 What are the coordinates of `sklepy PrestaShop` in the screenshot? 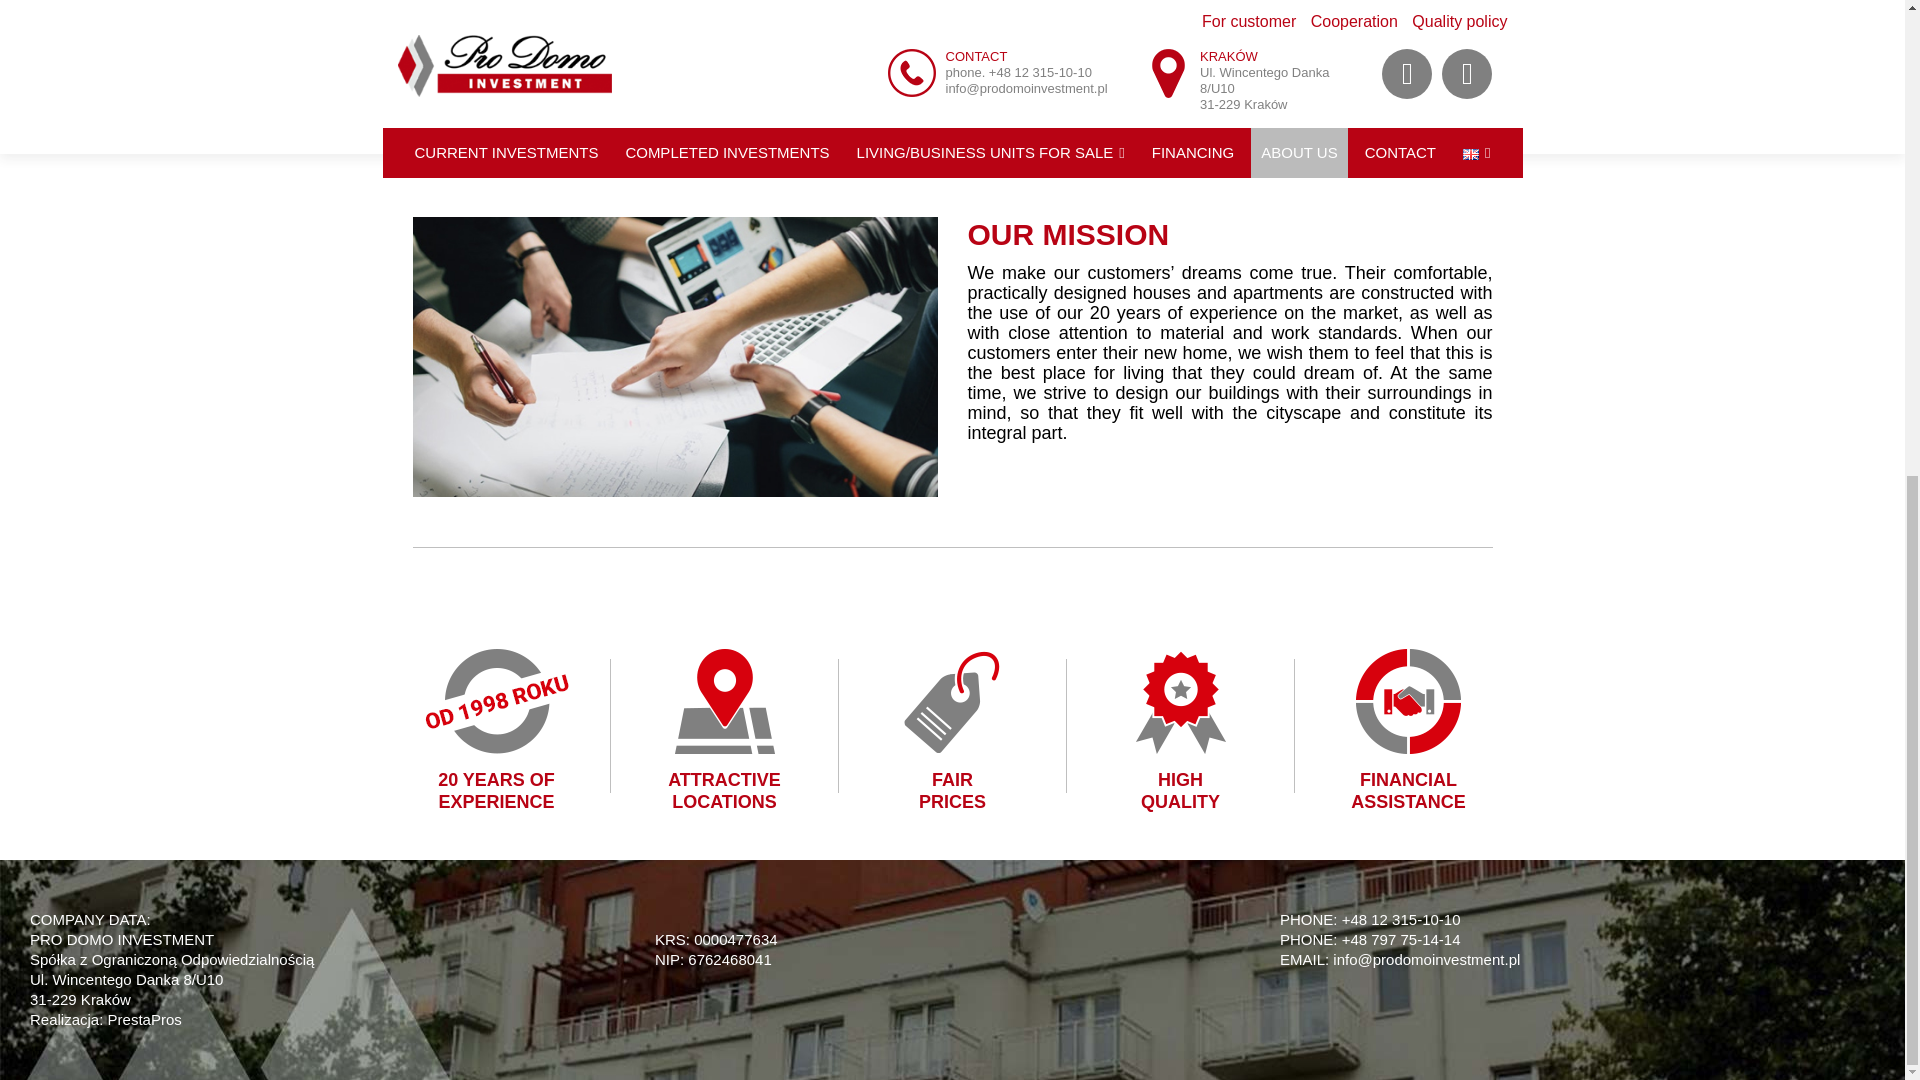 It's located at (144, 1019).